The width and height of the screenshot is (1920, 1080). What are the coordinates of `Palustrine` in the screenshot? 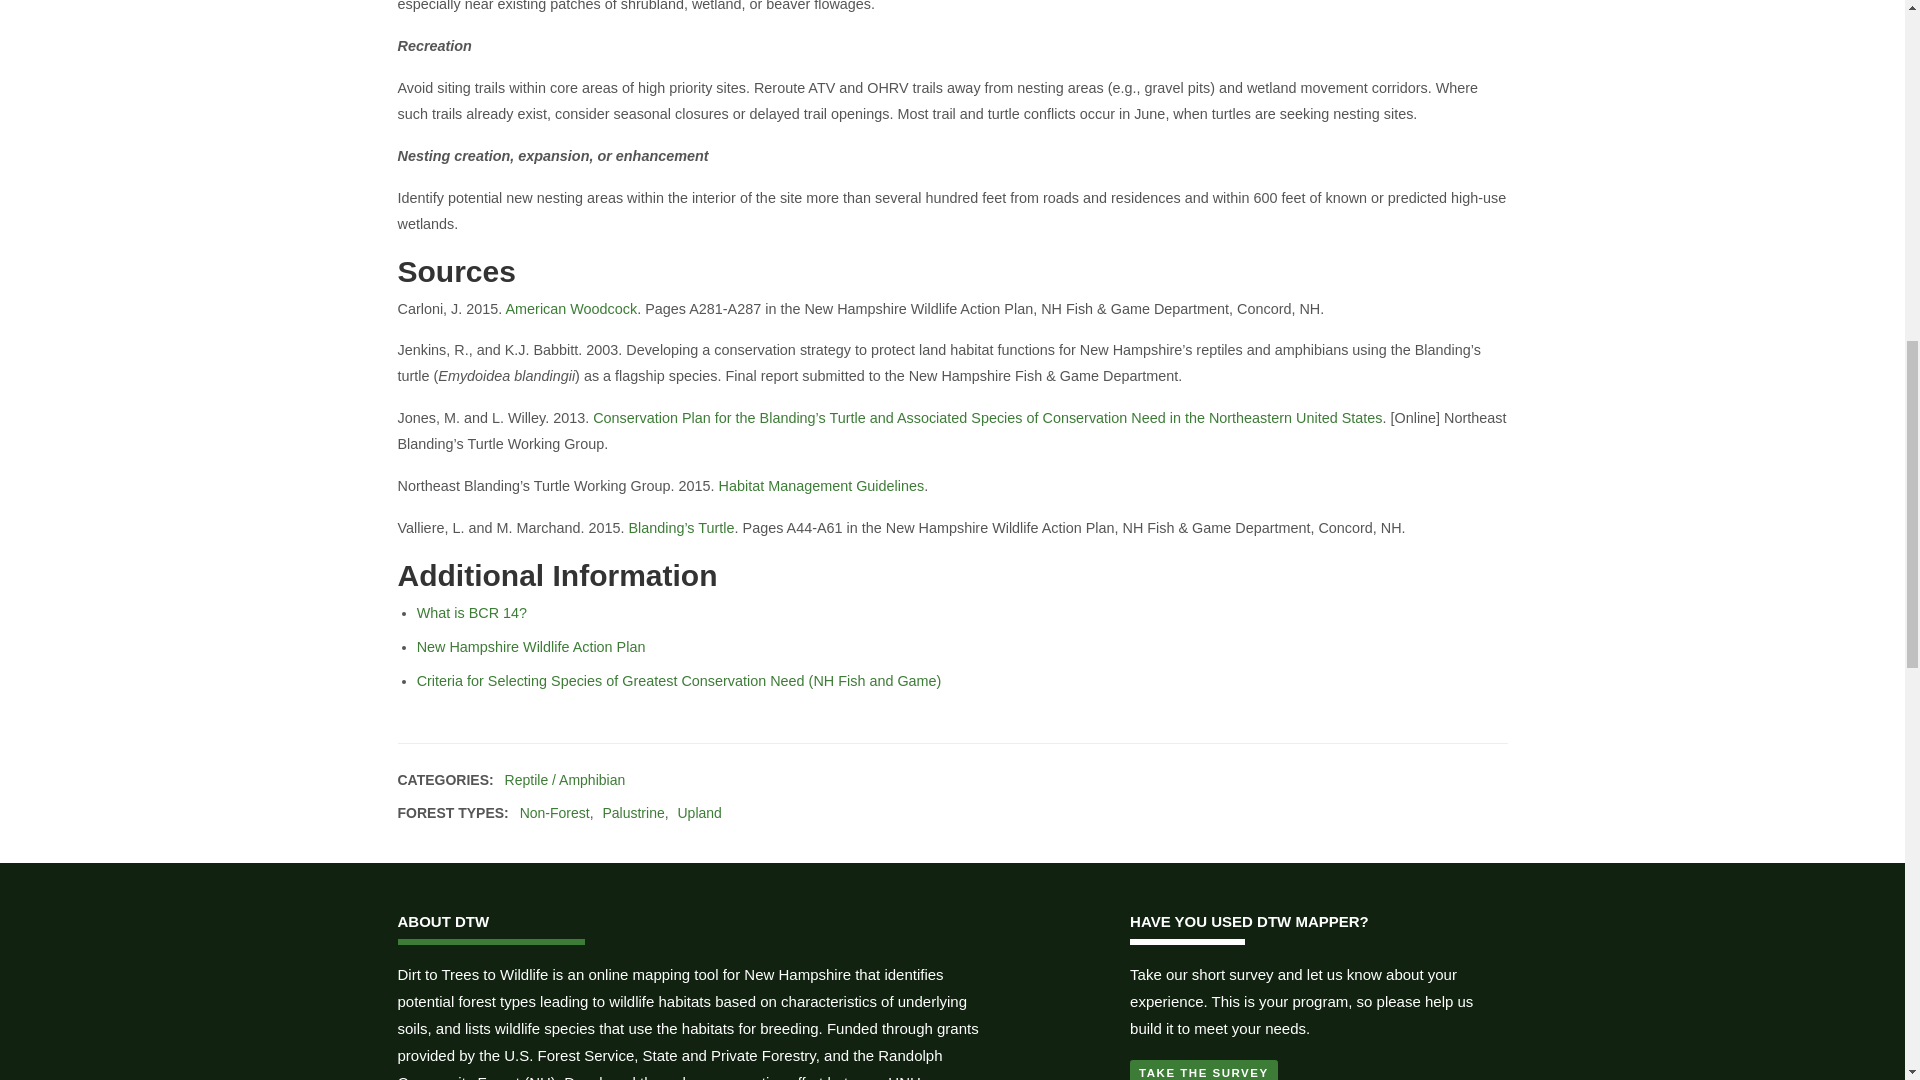 It's located at (633, 812).